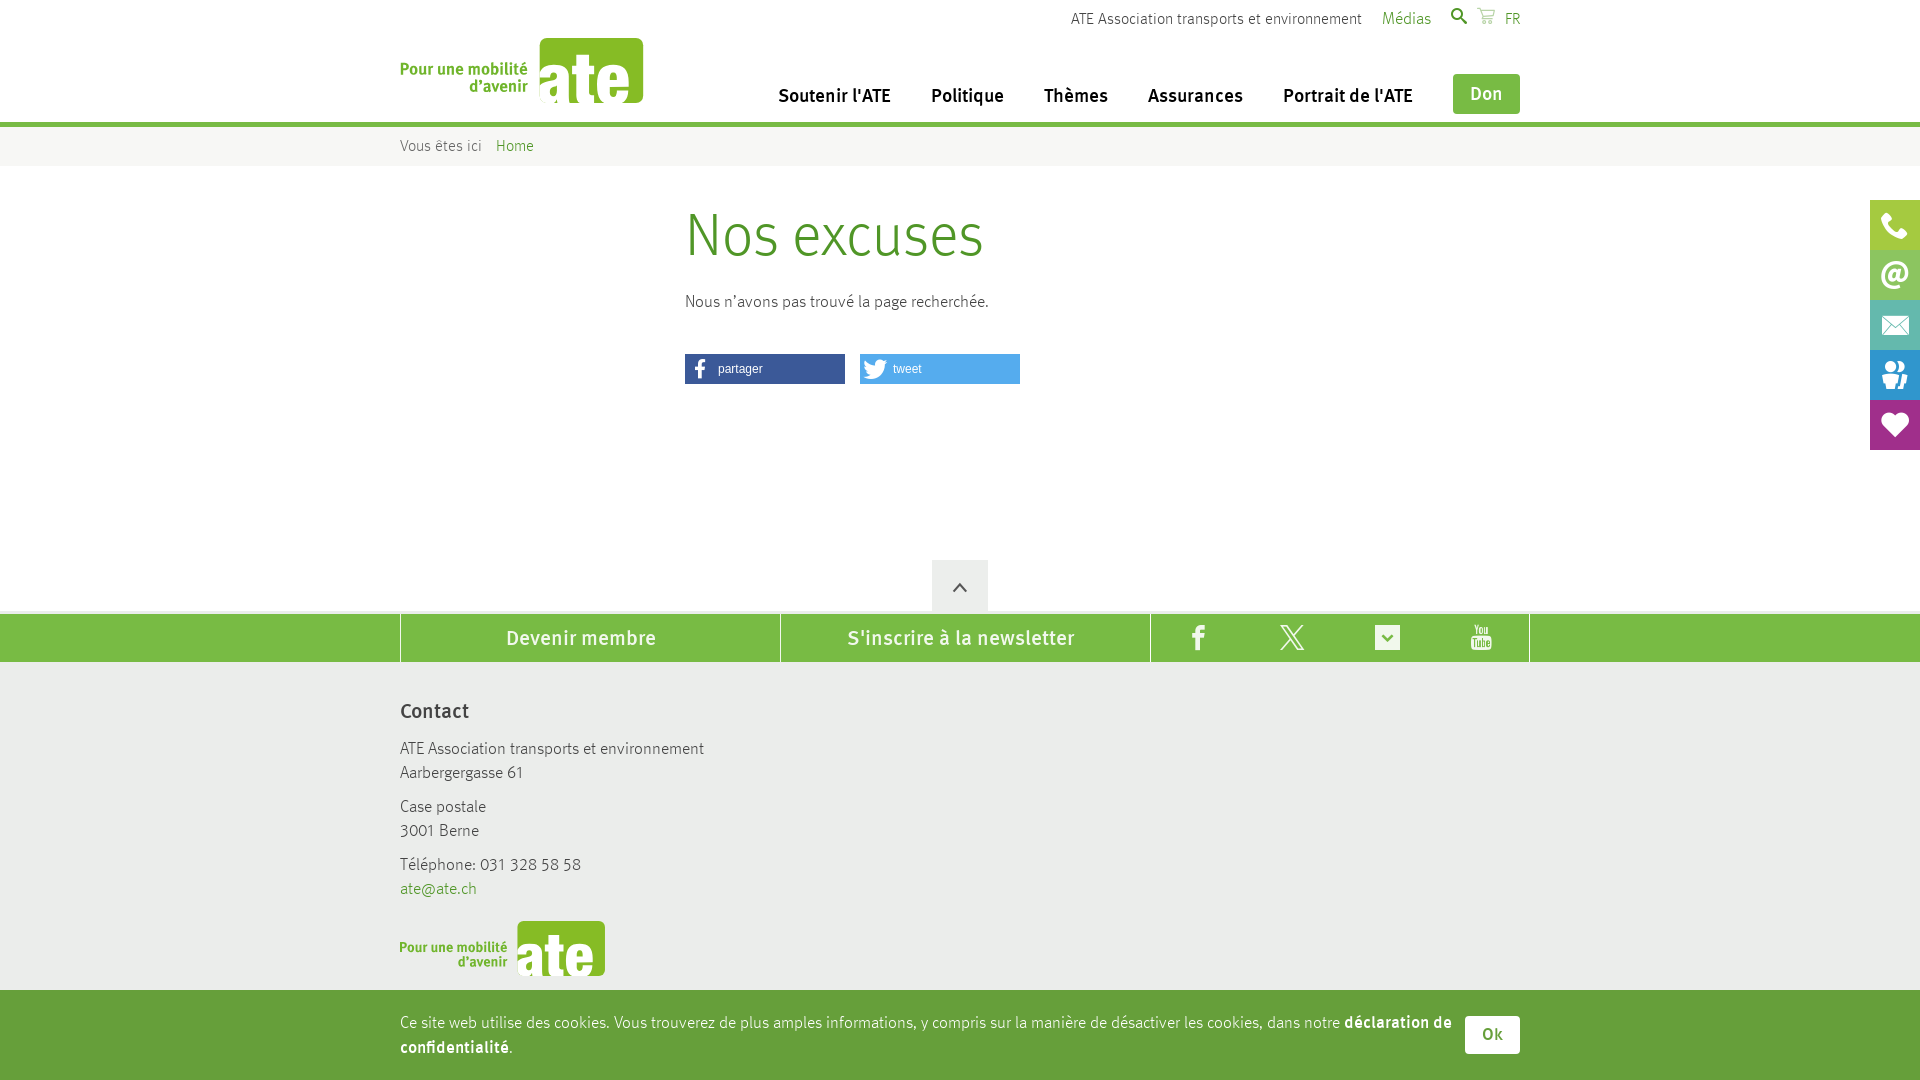 The width and height of the screenshot is (1920, 1080). Describe the element at coordinates (1420, 92) in the screenshot. I see `Recherche` at that location.